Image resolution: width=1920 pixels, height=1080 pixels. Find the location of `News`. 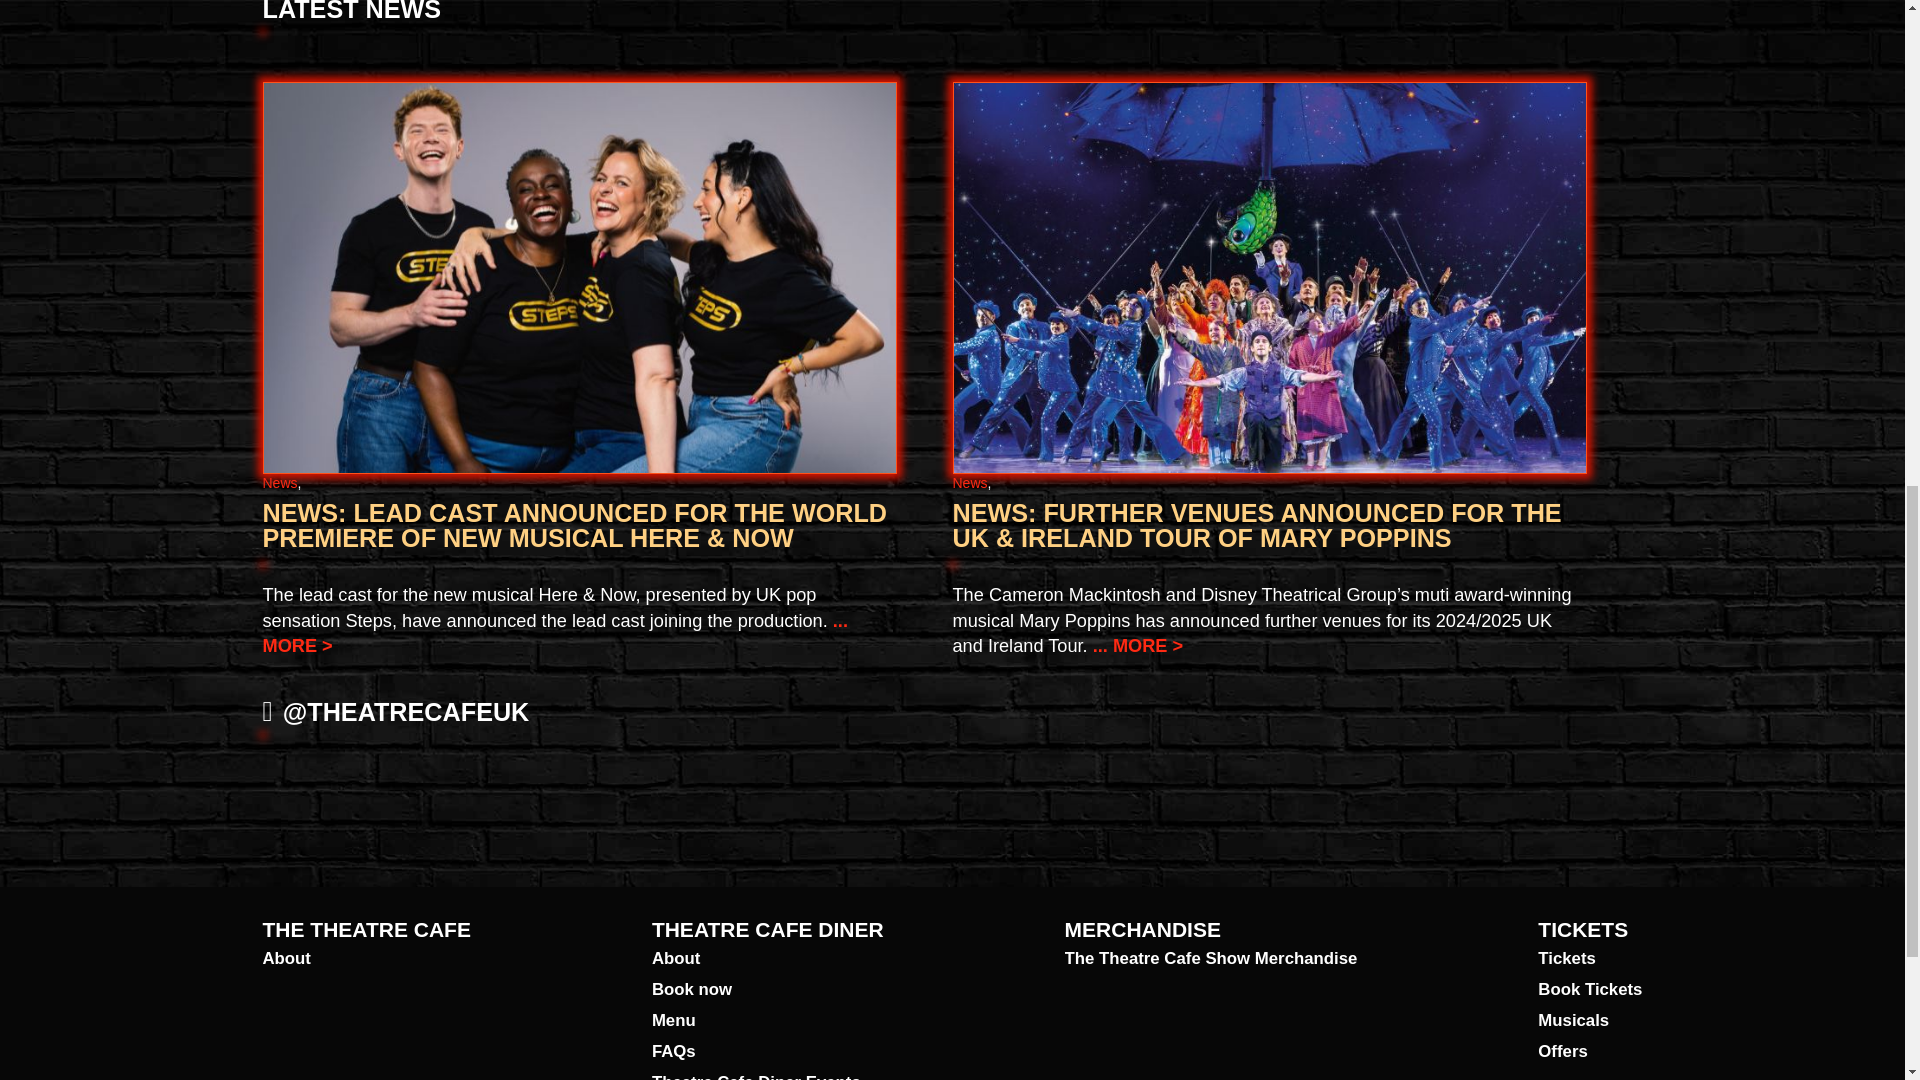

News is located at coordinates (969, 483).